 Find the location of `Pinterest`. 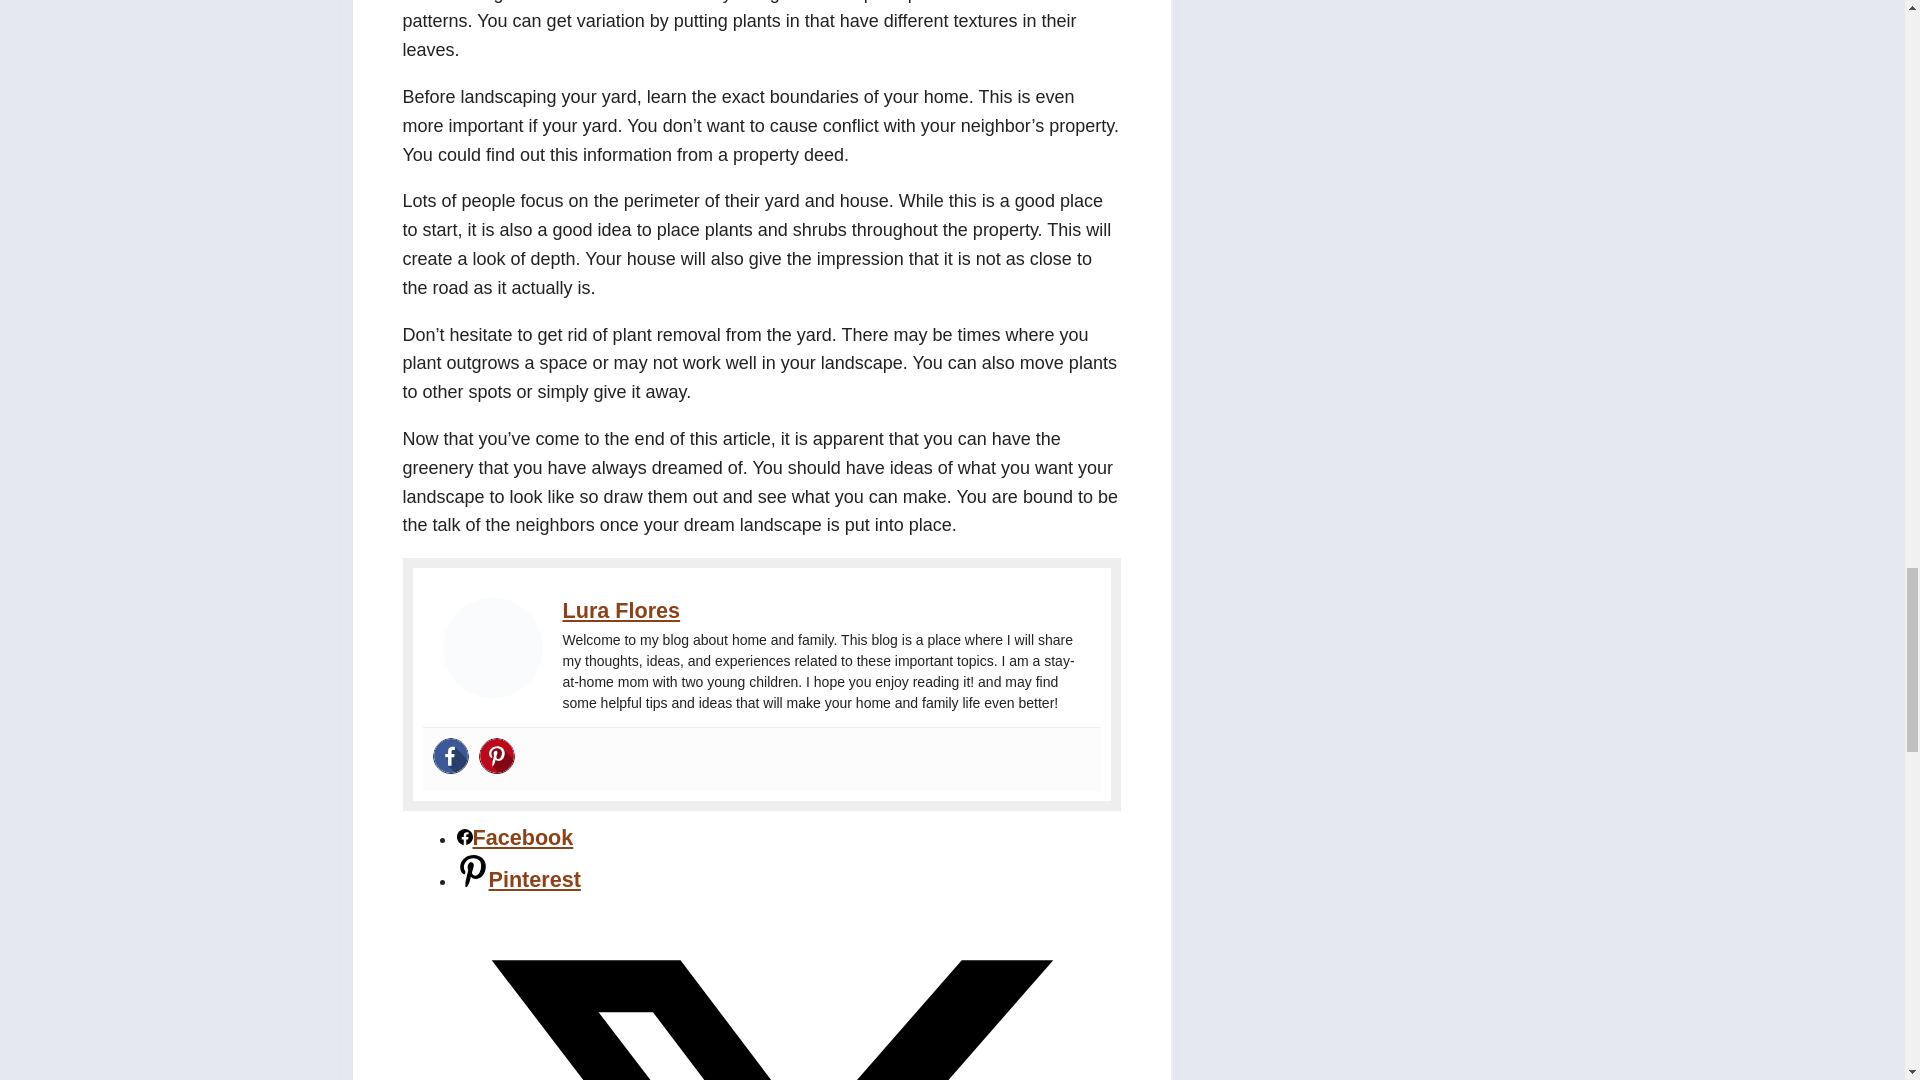

Pinterest is located at coordinates (496, 757).